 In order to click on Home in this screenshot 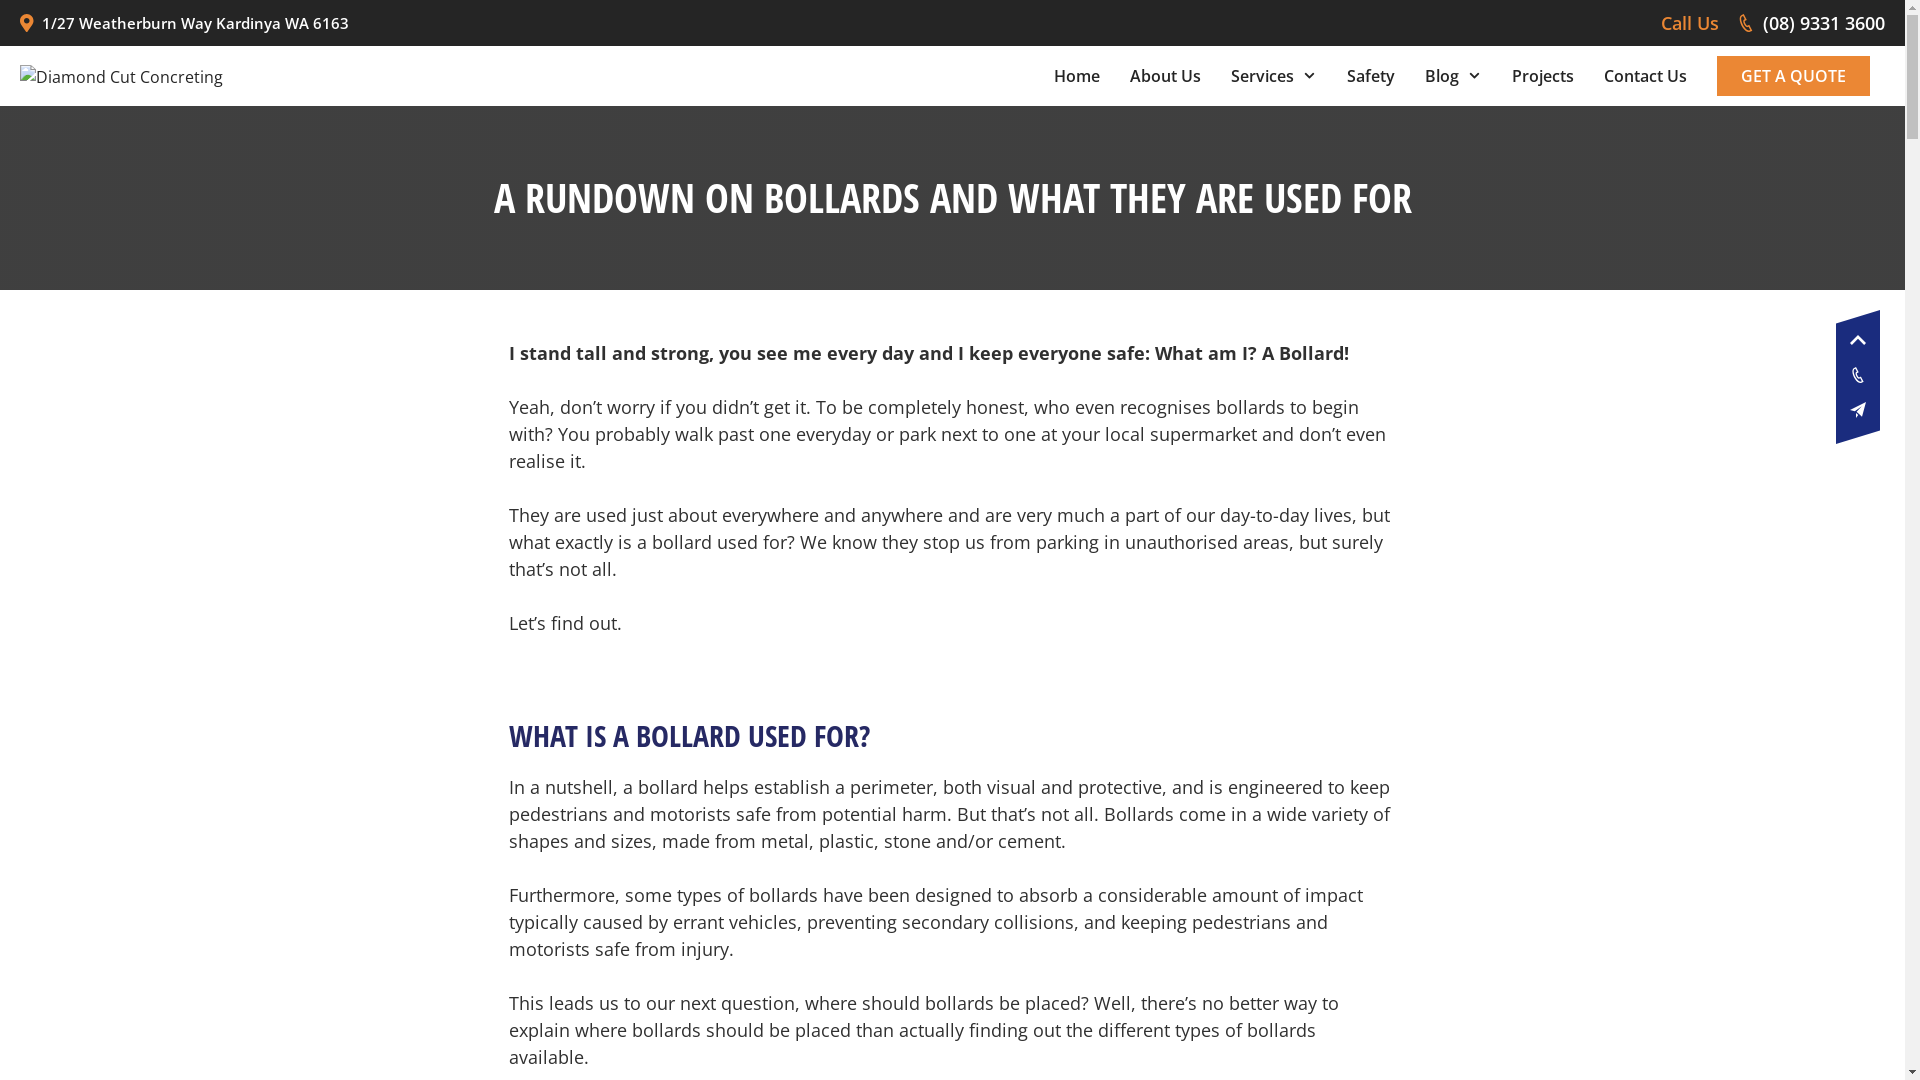, I will do `click(1077, 76)`.